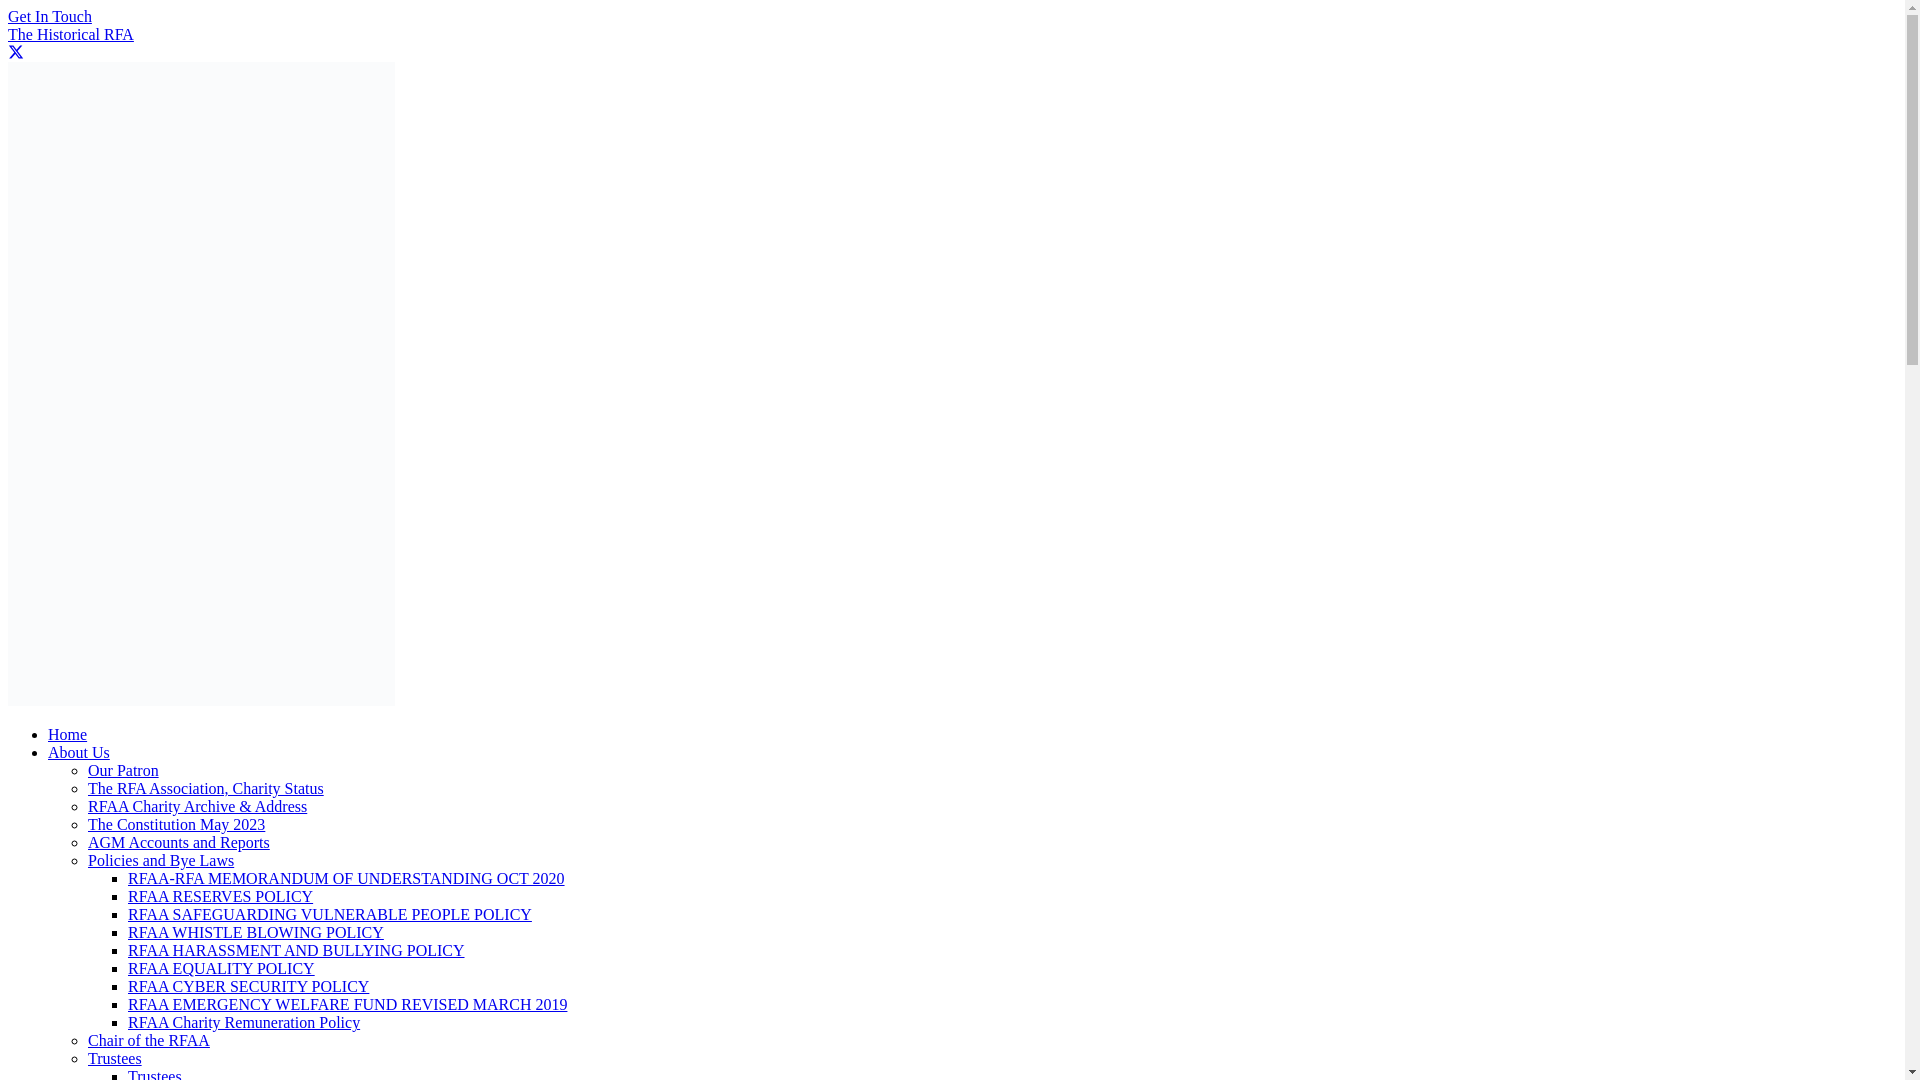 The height and width of the screenshot is (1080, 1920). I want to click on AGM Accounts and Reports, so click(179, 842).